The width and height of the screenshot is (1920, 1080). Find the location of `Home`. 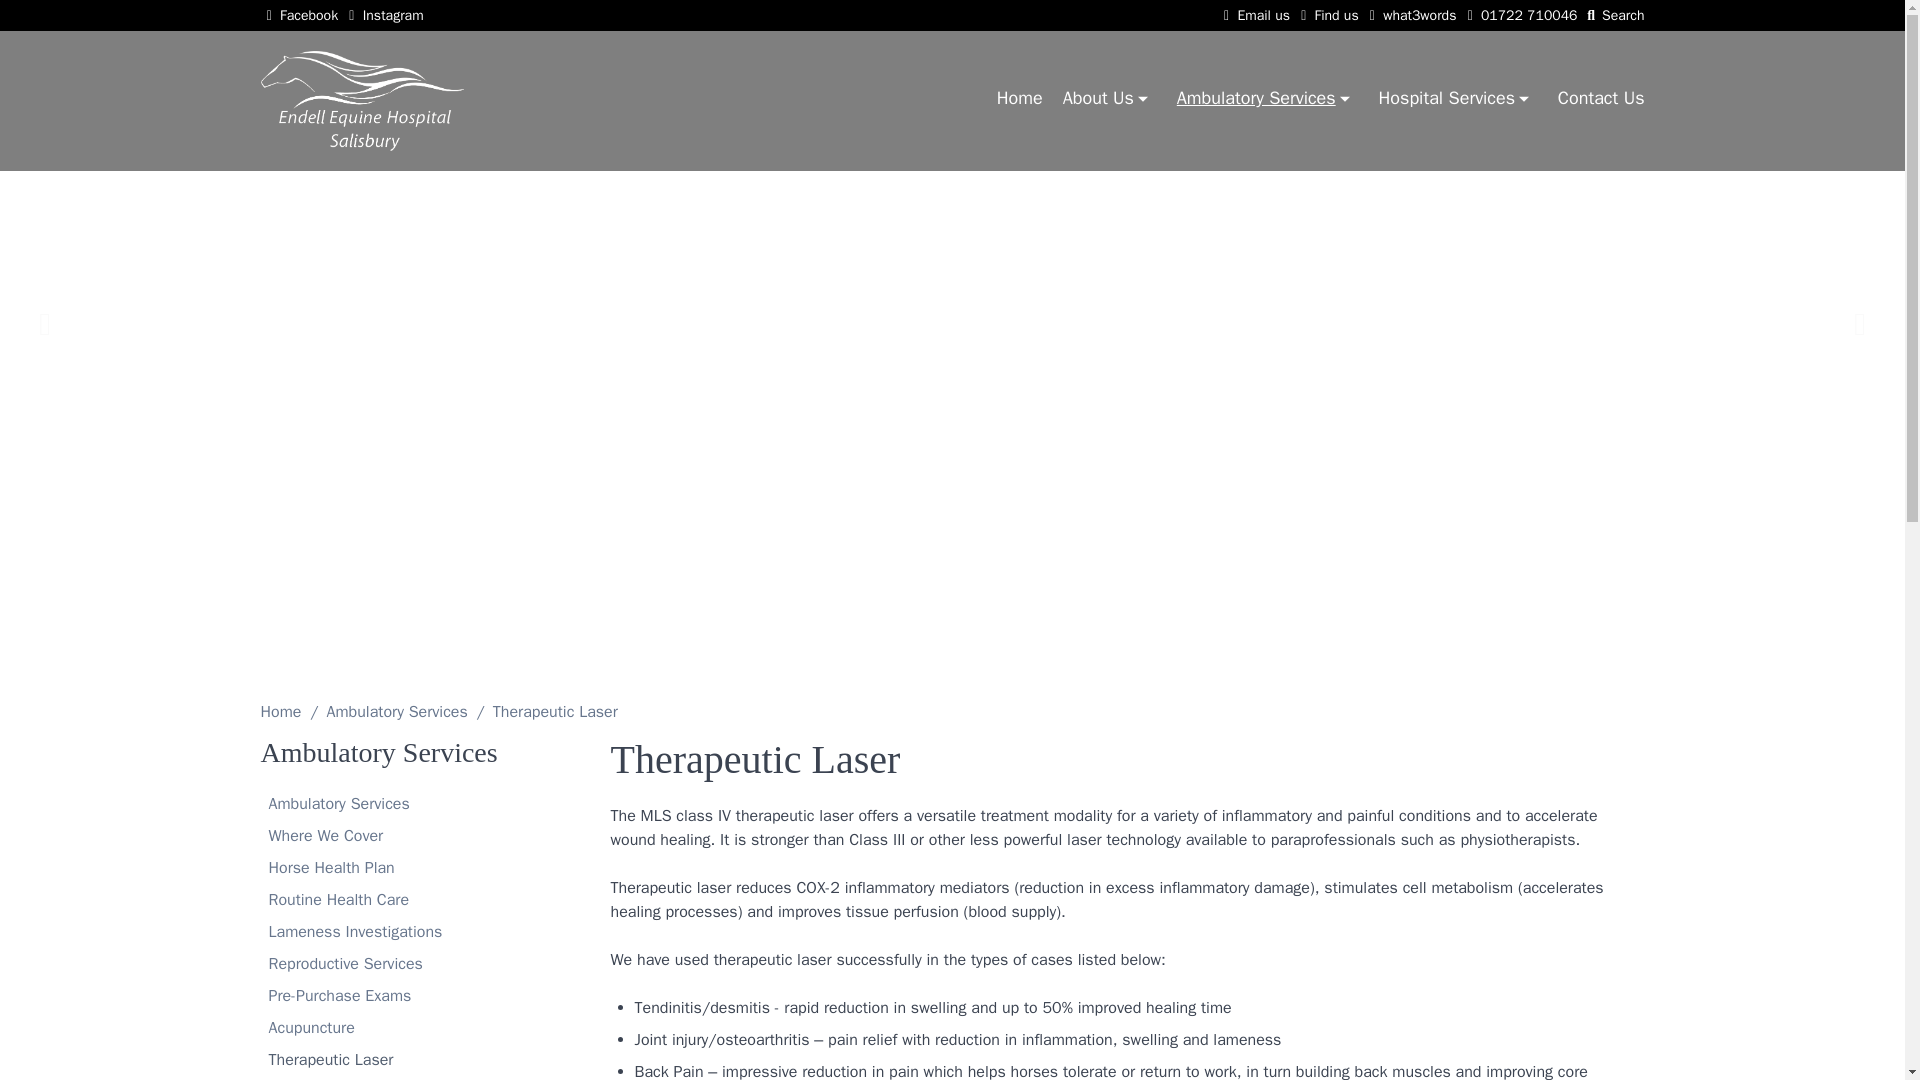

Home is located at coordinates (1019, 98).